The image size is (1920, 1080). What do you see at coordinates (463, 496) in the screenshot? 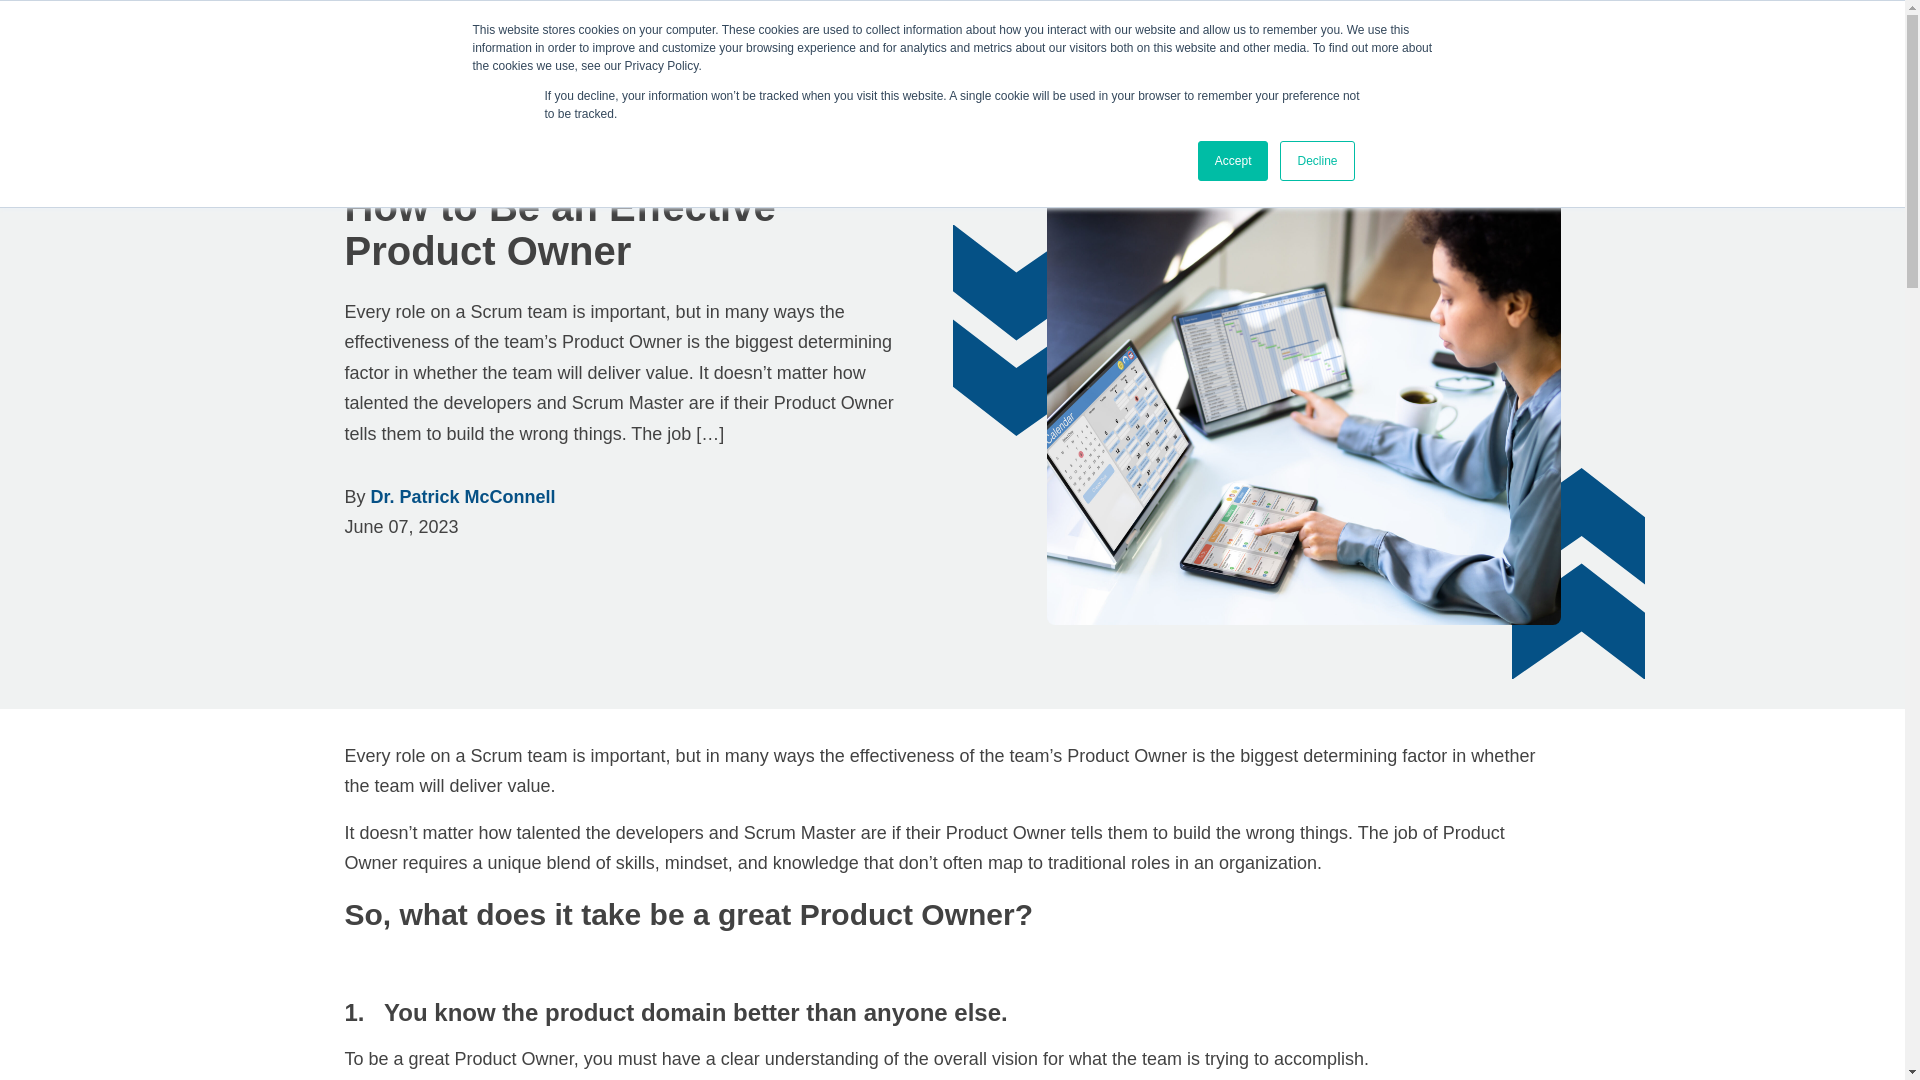
I see `Dr. Patrick McConnell` at bounding box center [463, 496].